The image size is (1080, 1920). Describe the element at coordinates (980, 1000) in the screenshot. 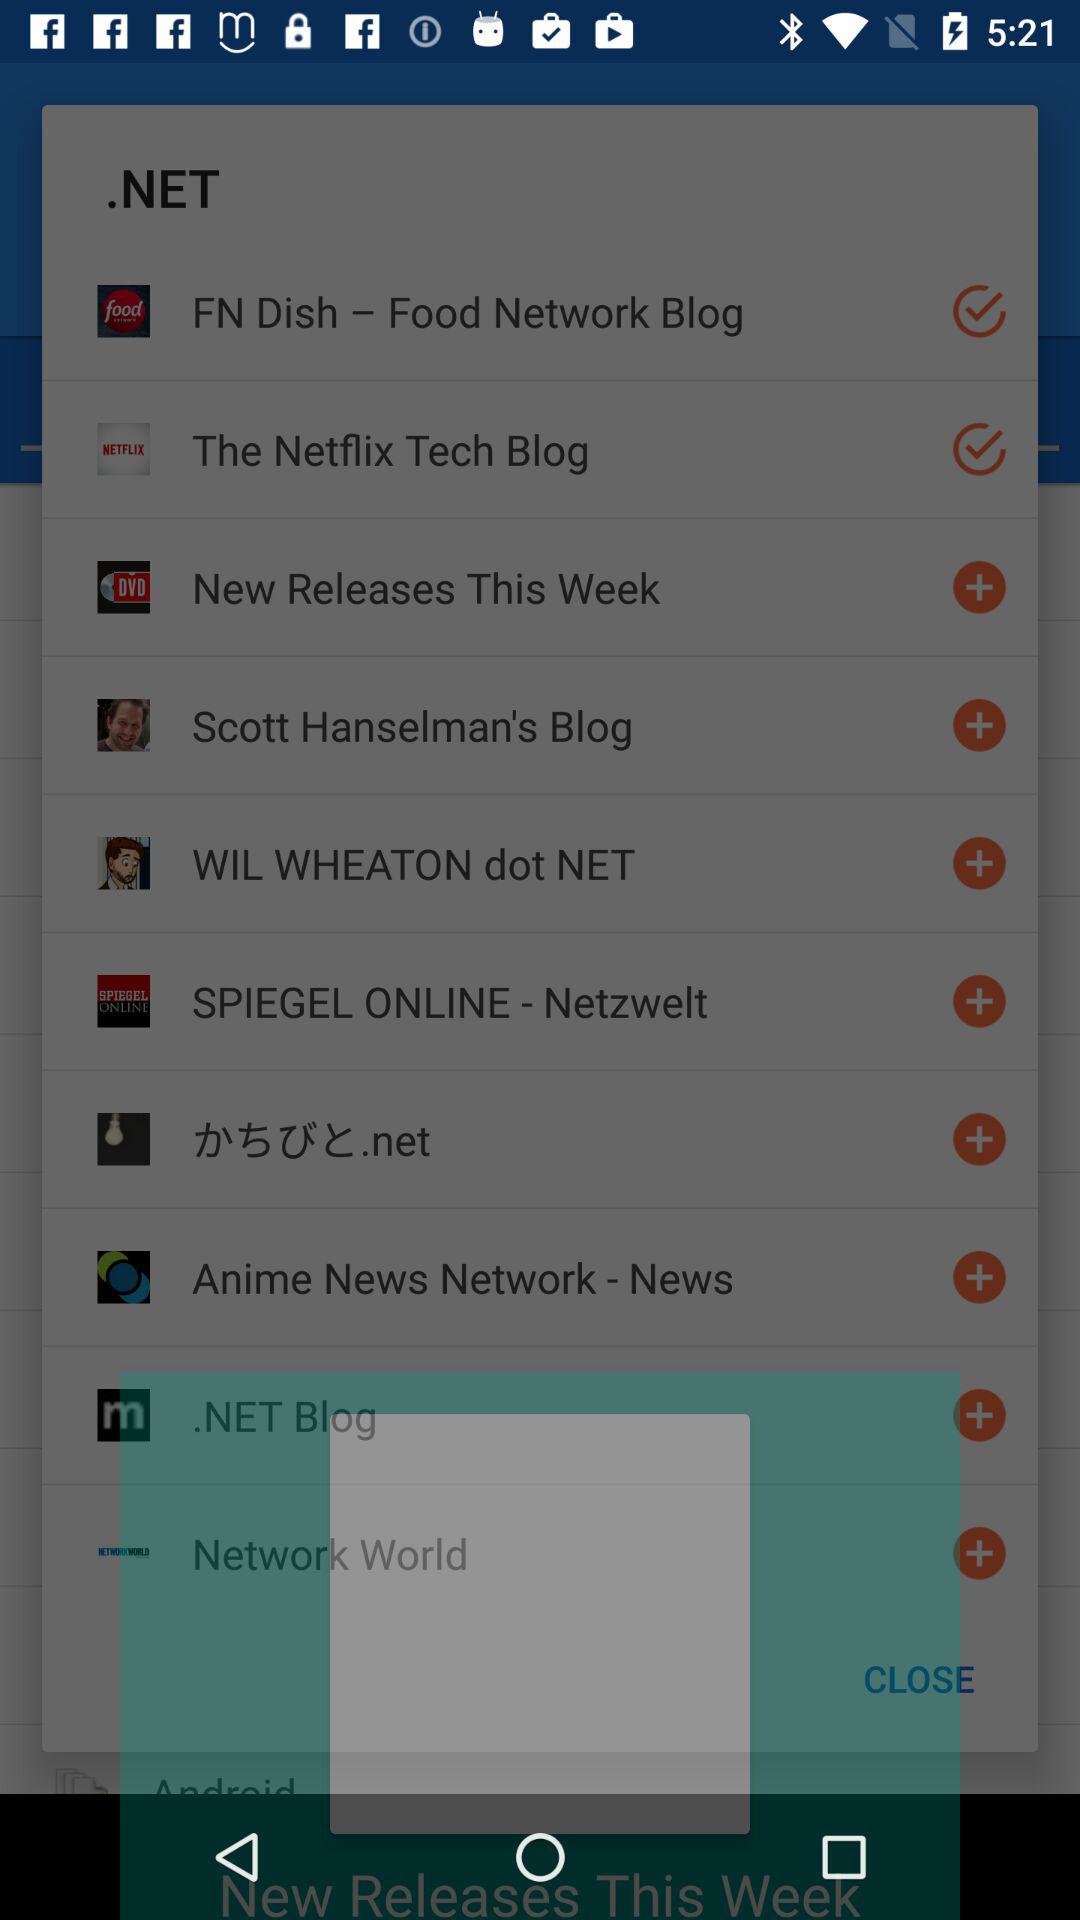

I see `add blog` at that location.